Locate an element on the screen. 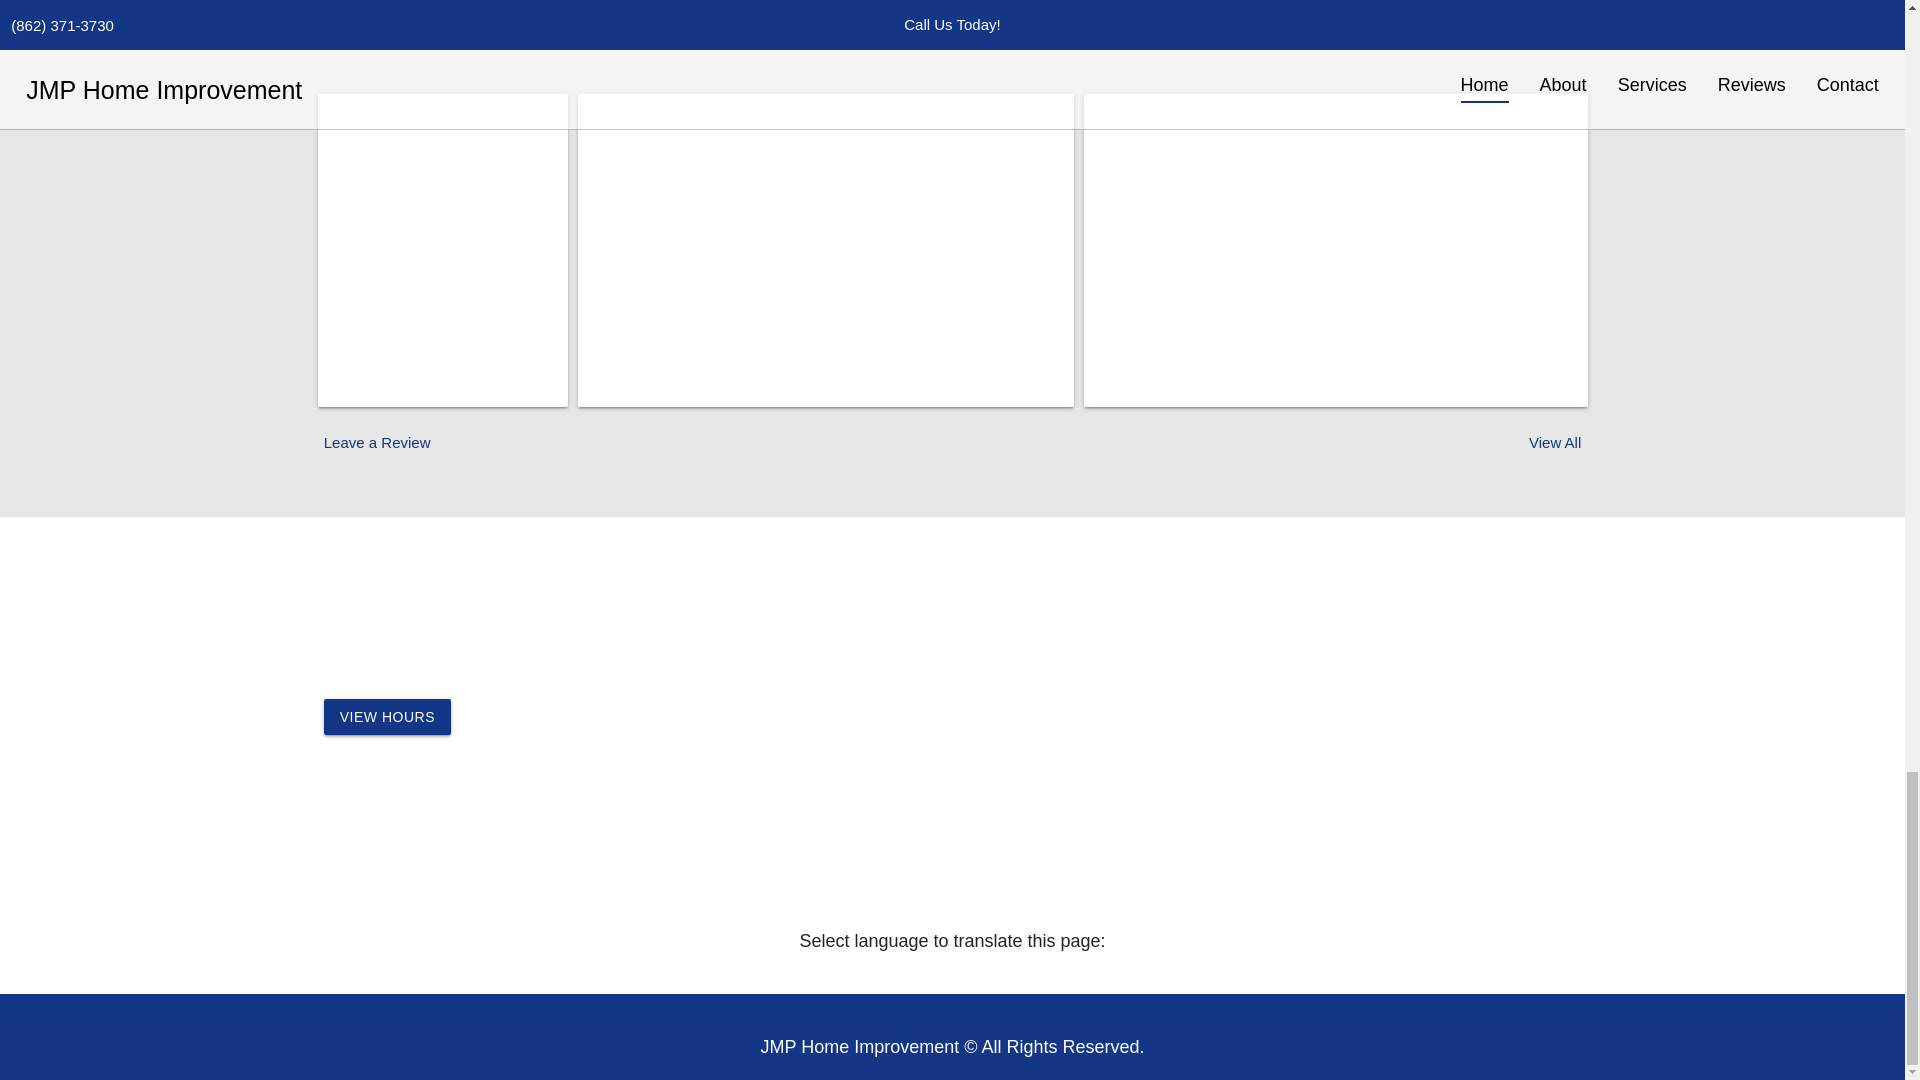  Leave a Review is located at coordinates (377, 442).